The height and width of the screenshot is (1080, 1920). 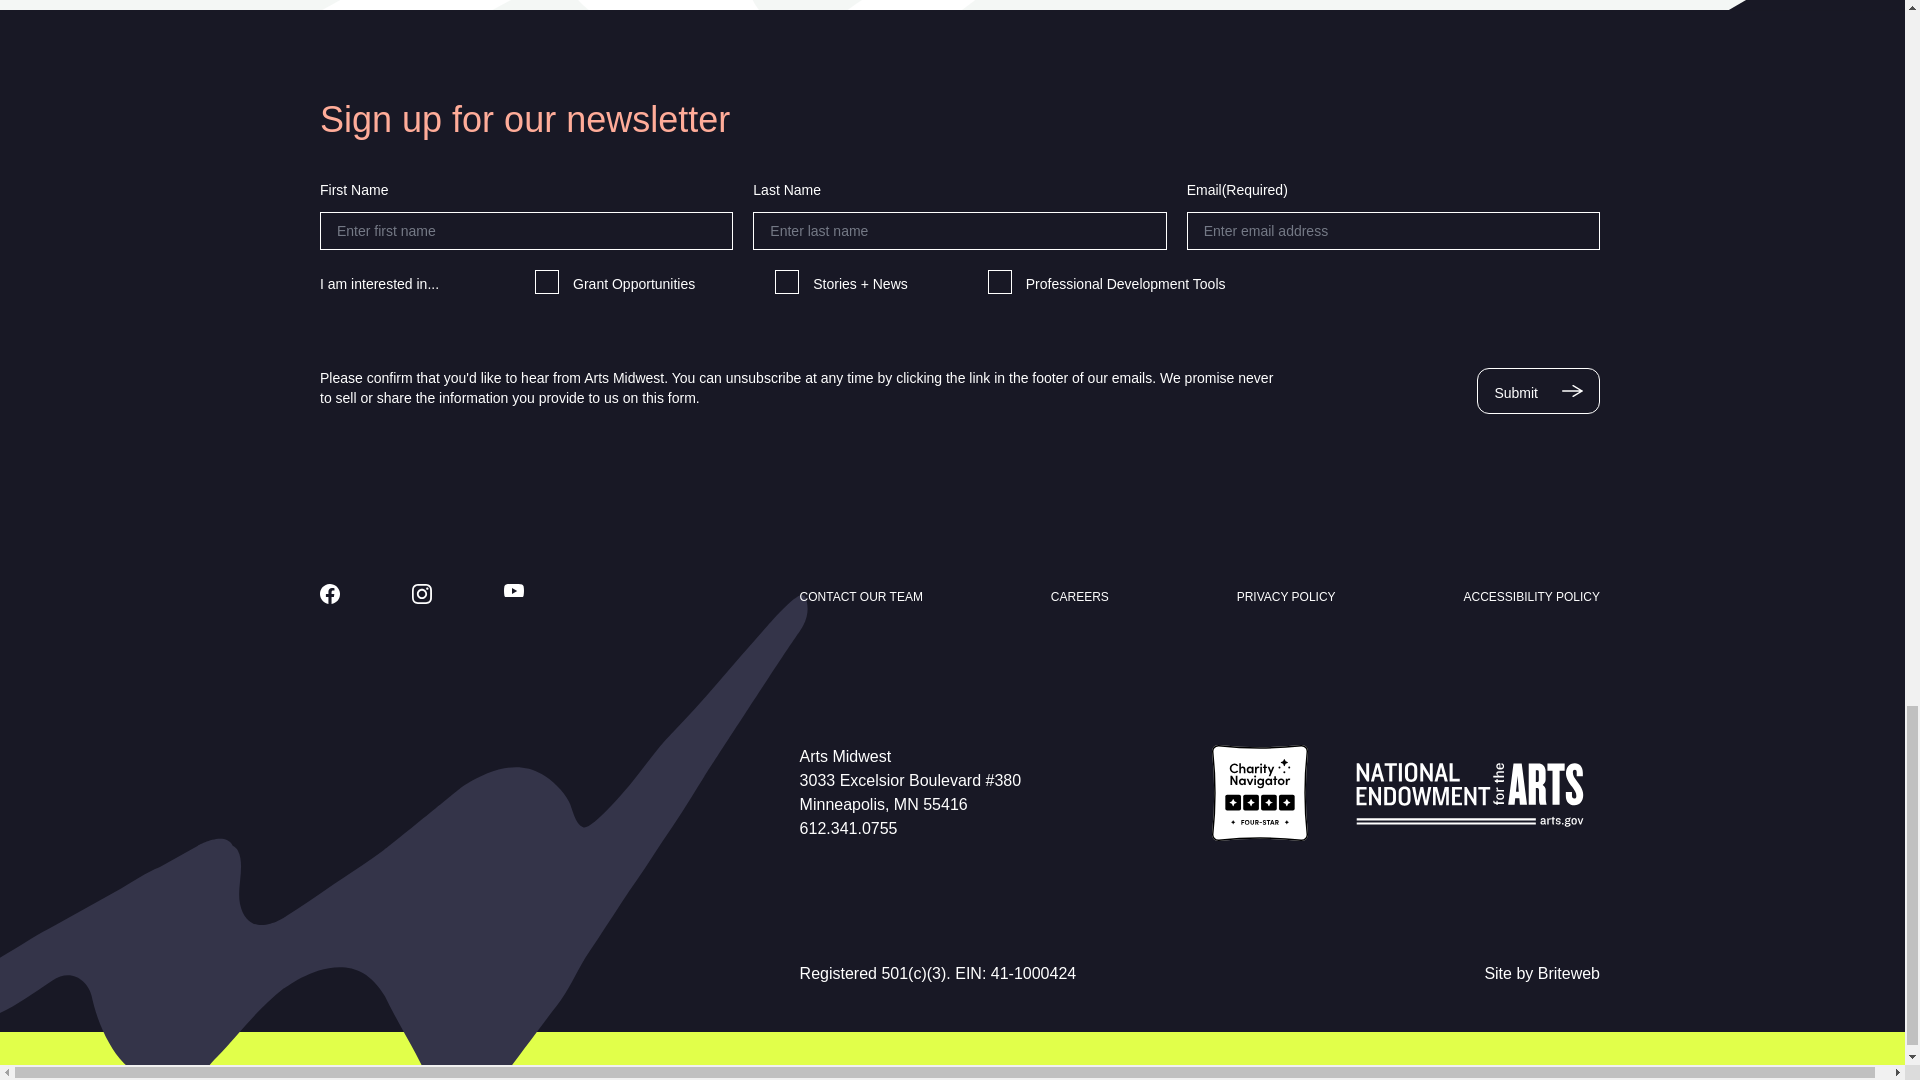 What do you see at coordinates (1286, 596) in the screenshot?
I see `Privacy Policy` at bounding box center [1286, 596].